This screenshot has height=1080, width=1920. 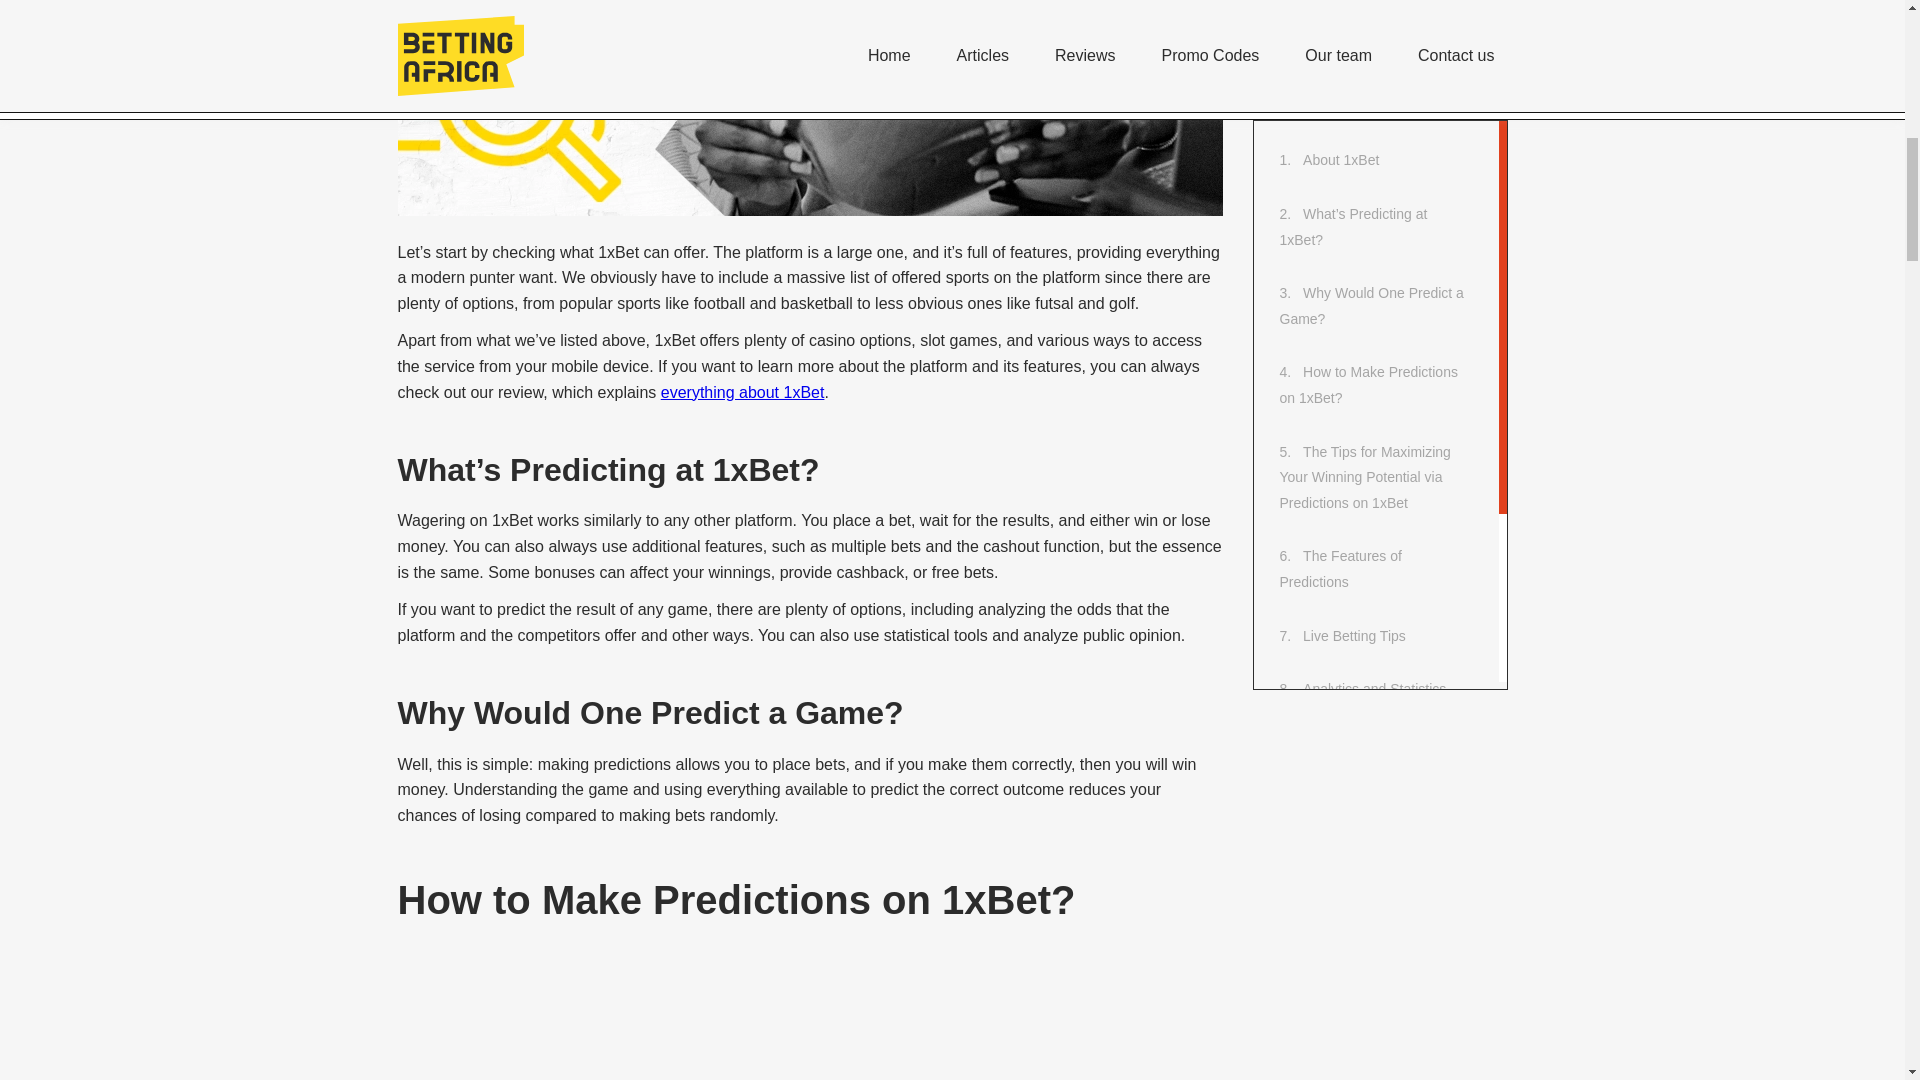 I want to click on Analytics and Statistics, so click(x=1374, y=17).